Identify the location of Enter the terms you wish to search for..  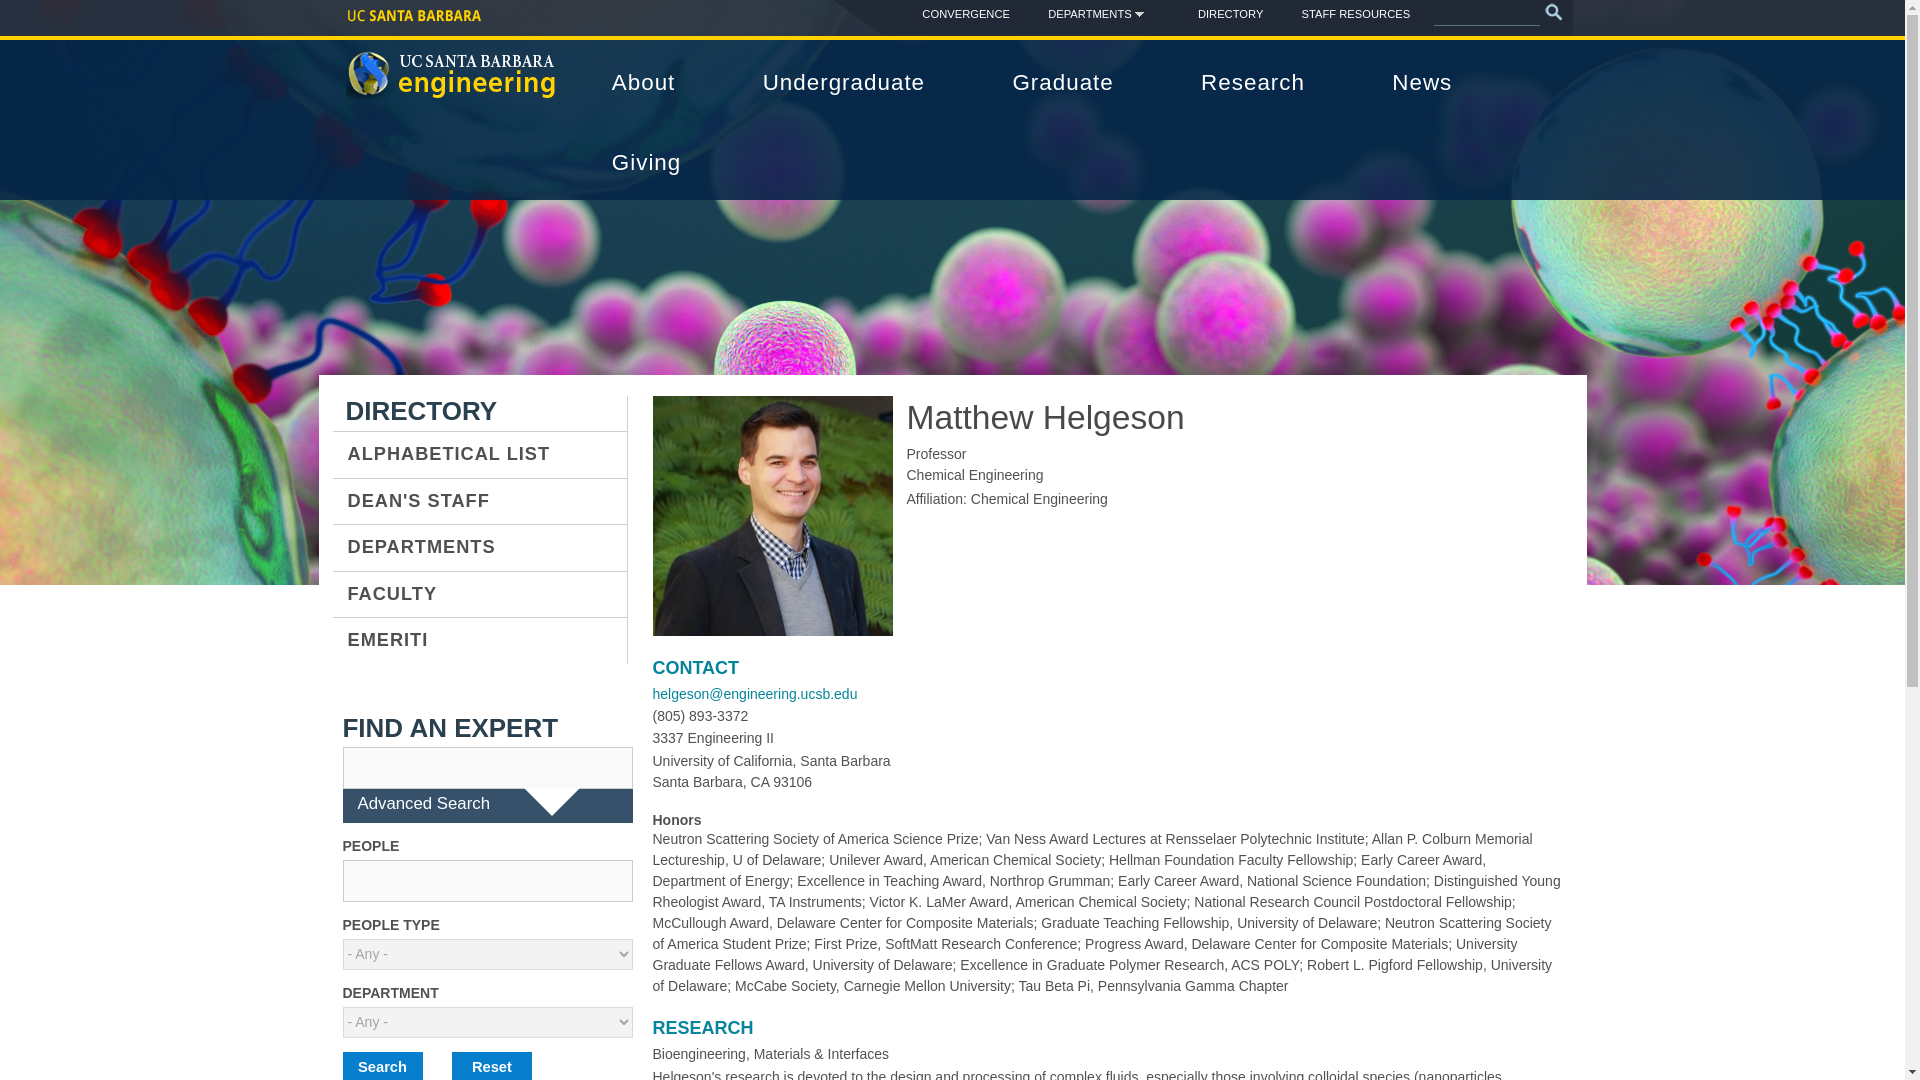
(1486, 13).